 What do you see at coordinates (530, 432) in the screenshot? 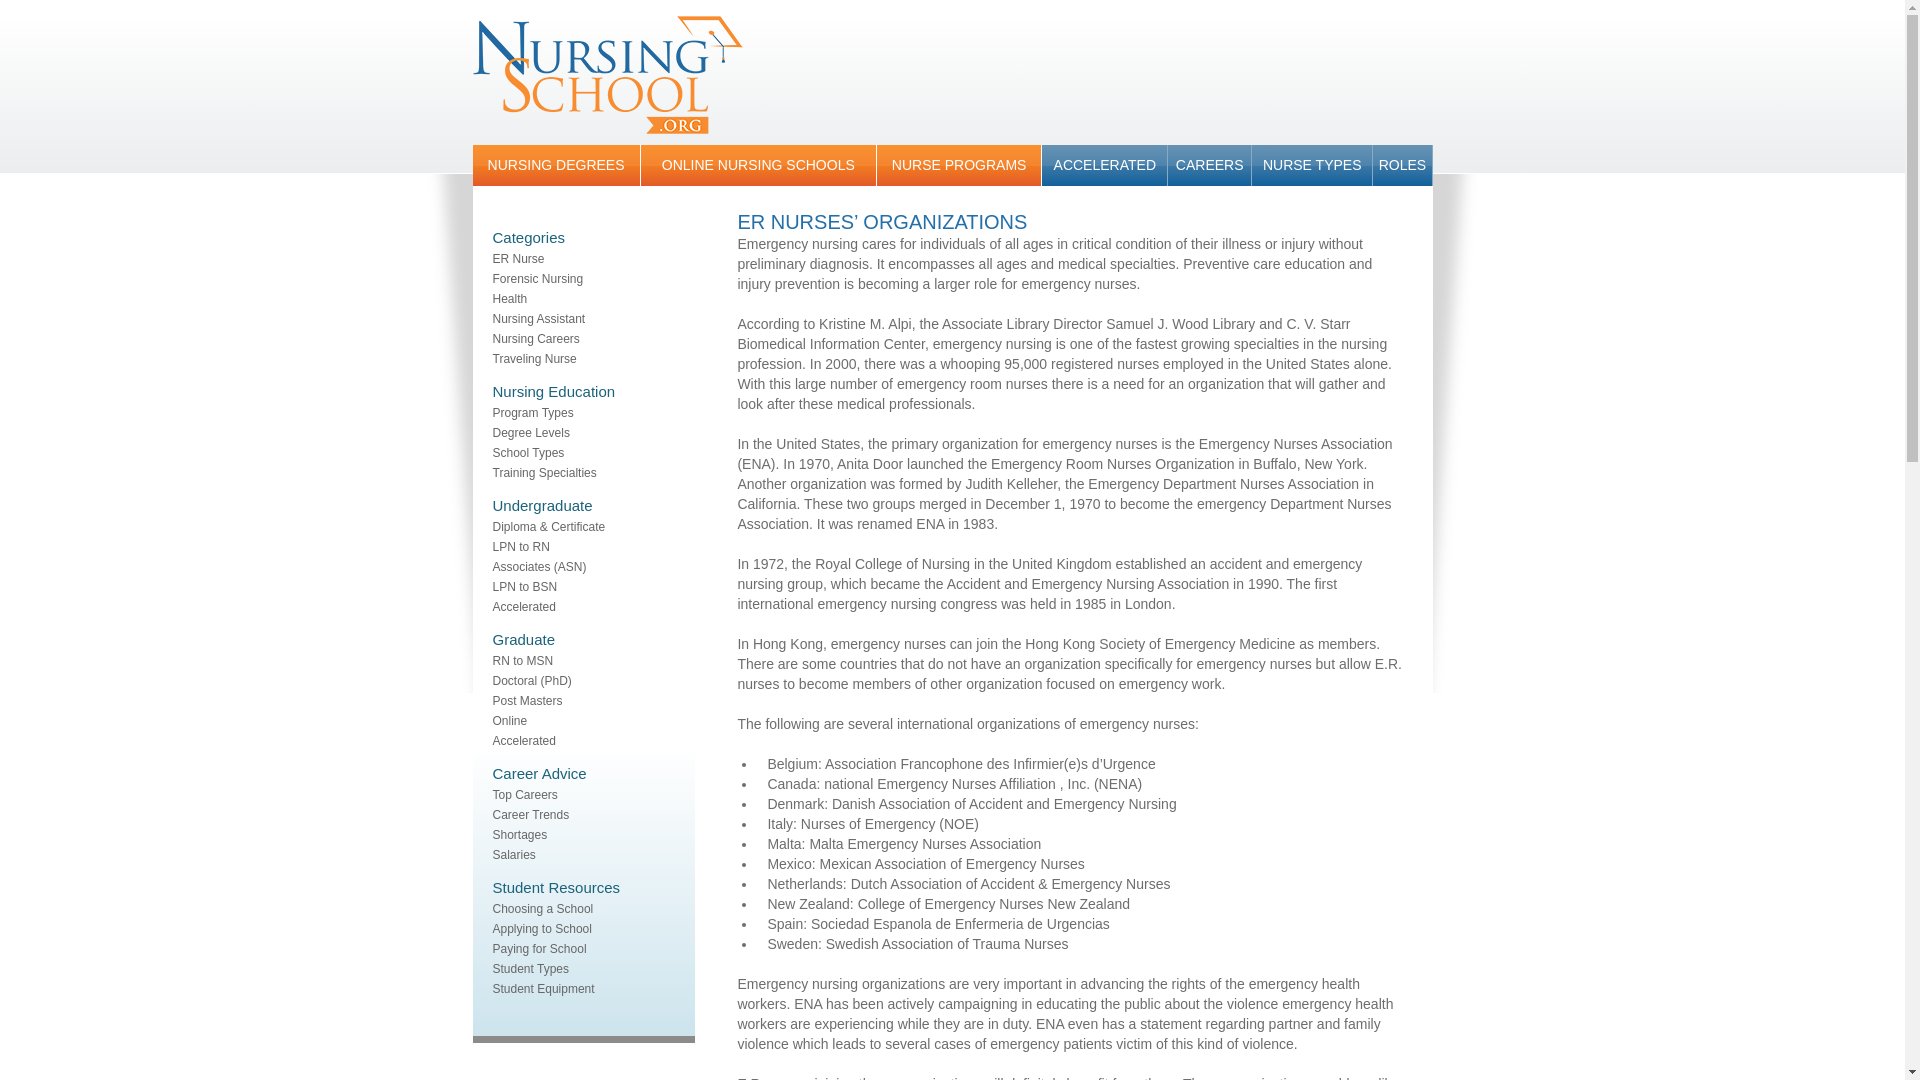
I see `Degree Levels` at bounding box center [530, 432].